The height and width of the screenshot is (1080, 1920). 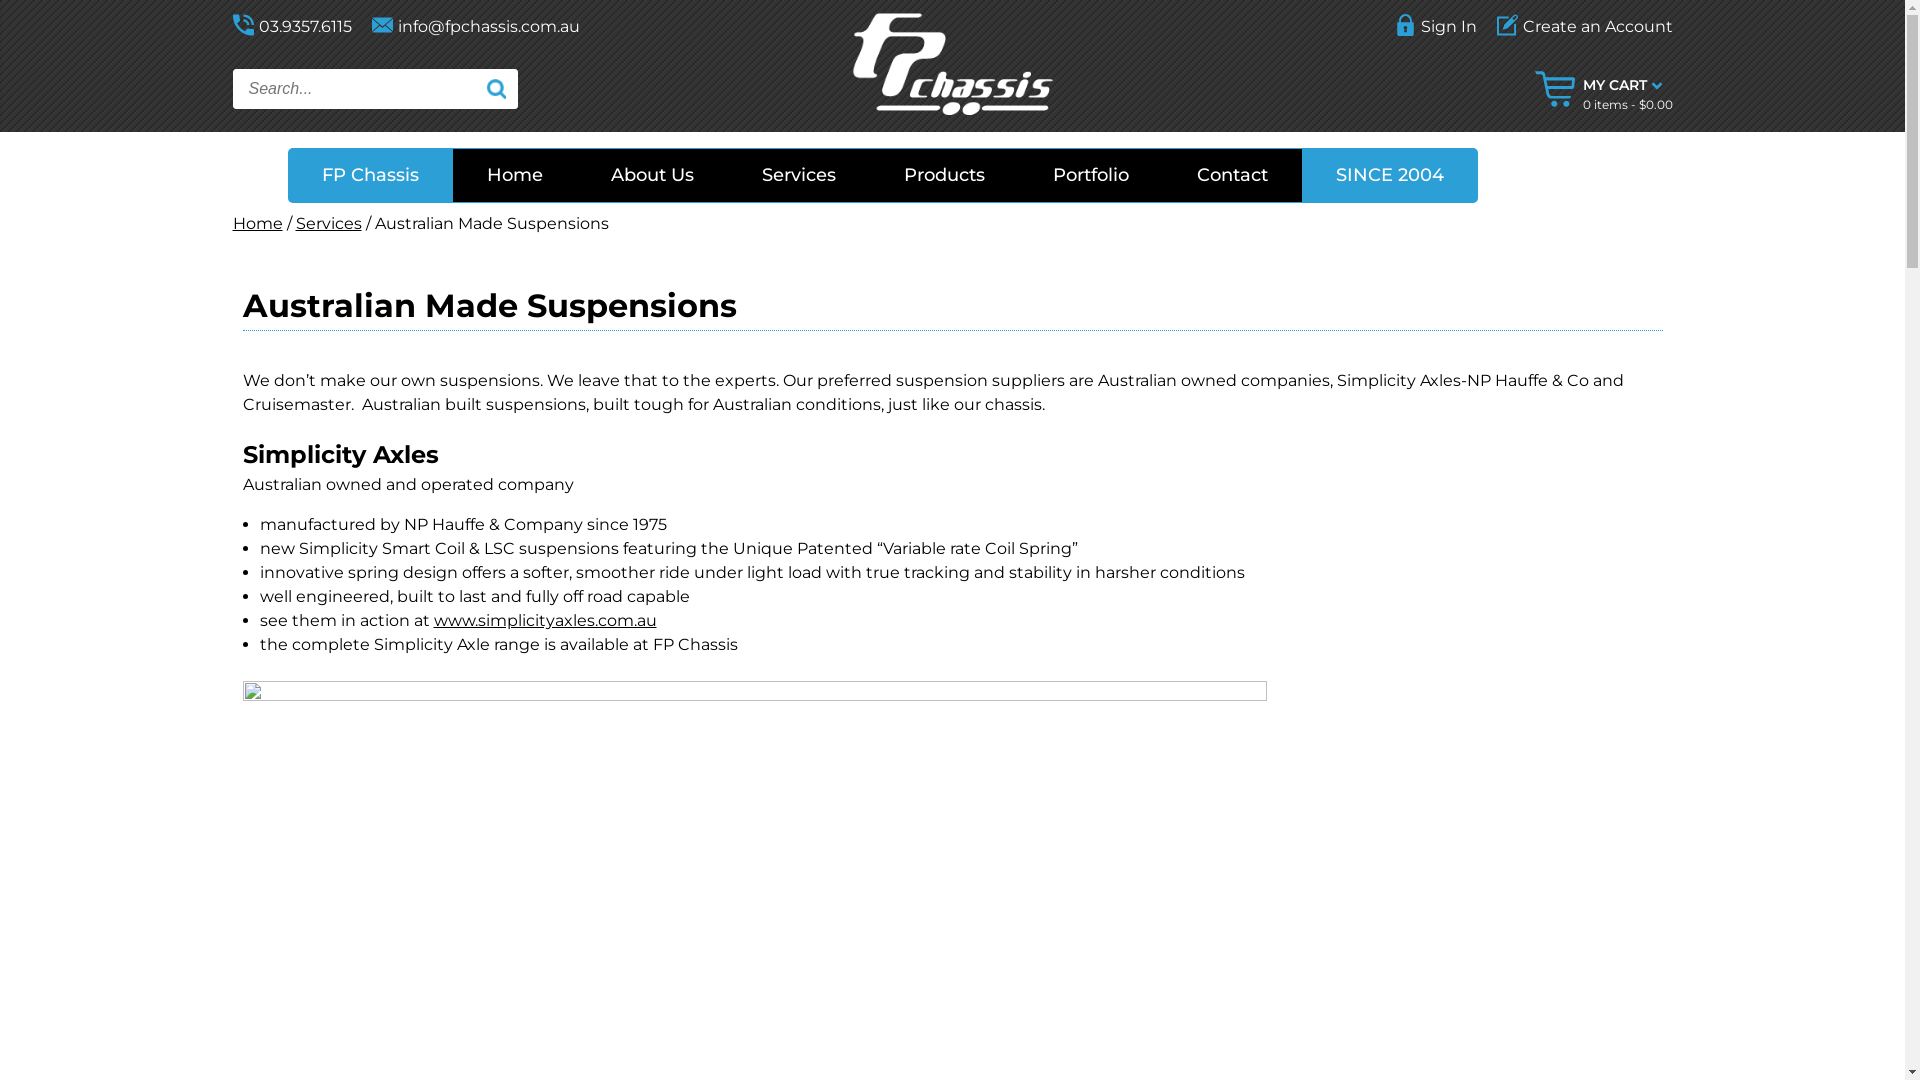 I want to click on Home, so click(x=515, y=176).